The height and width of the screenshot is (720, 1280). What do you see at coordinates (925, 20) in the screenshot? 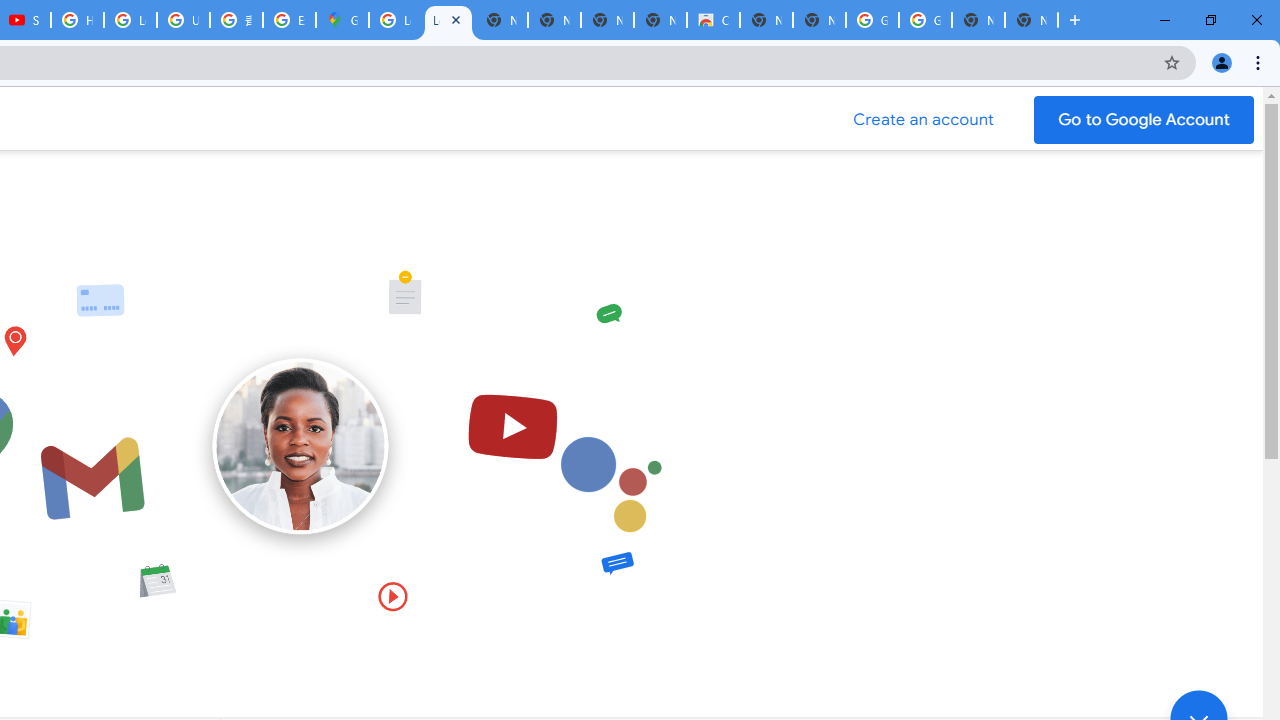
I see `Google Images` at bounding box center [925, 20].